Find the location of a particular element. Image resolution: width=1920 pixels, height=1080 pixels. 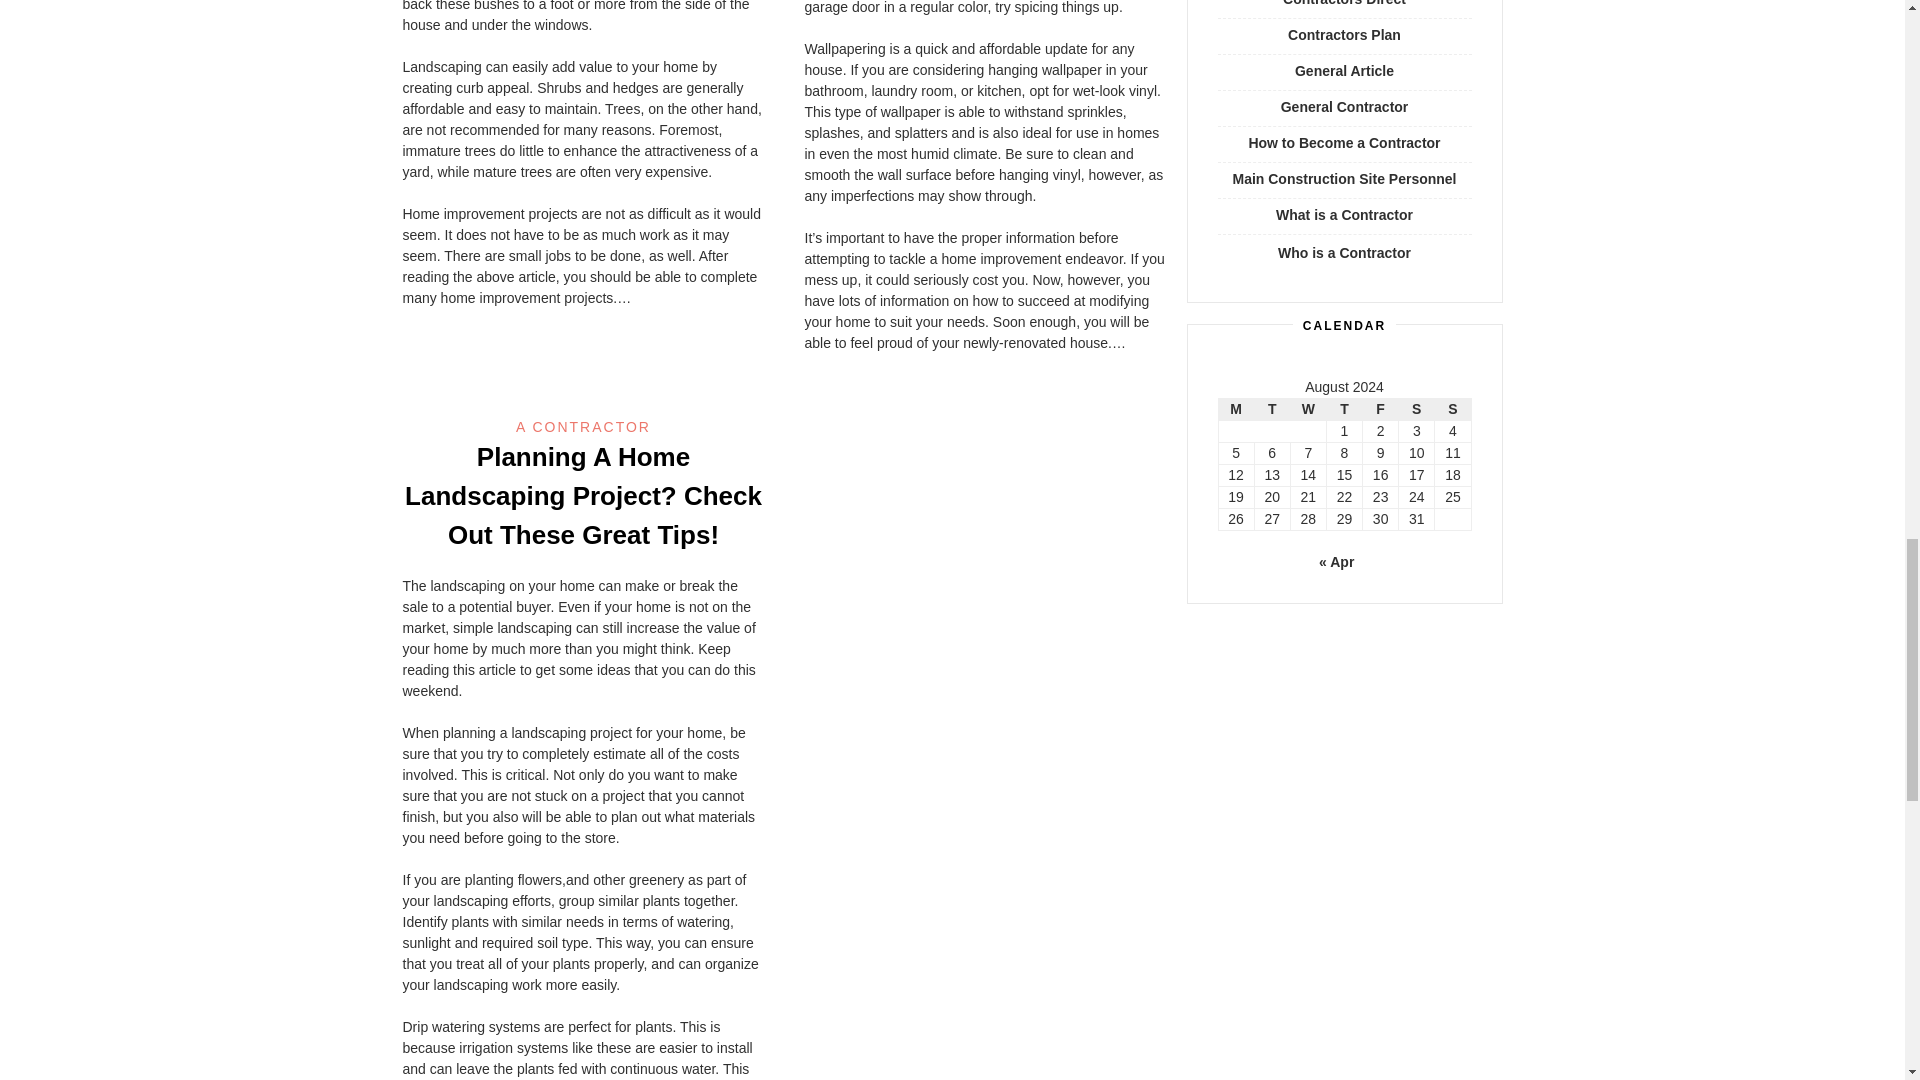

Thursday is located at coordinates (1344, 409).